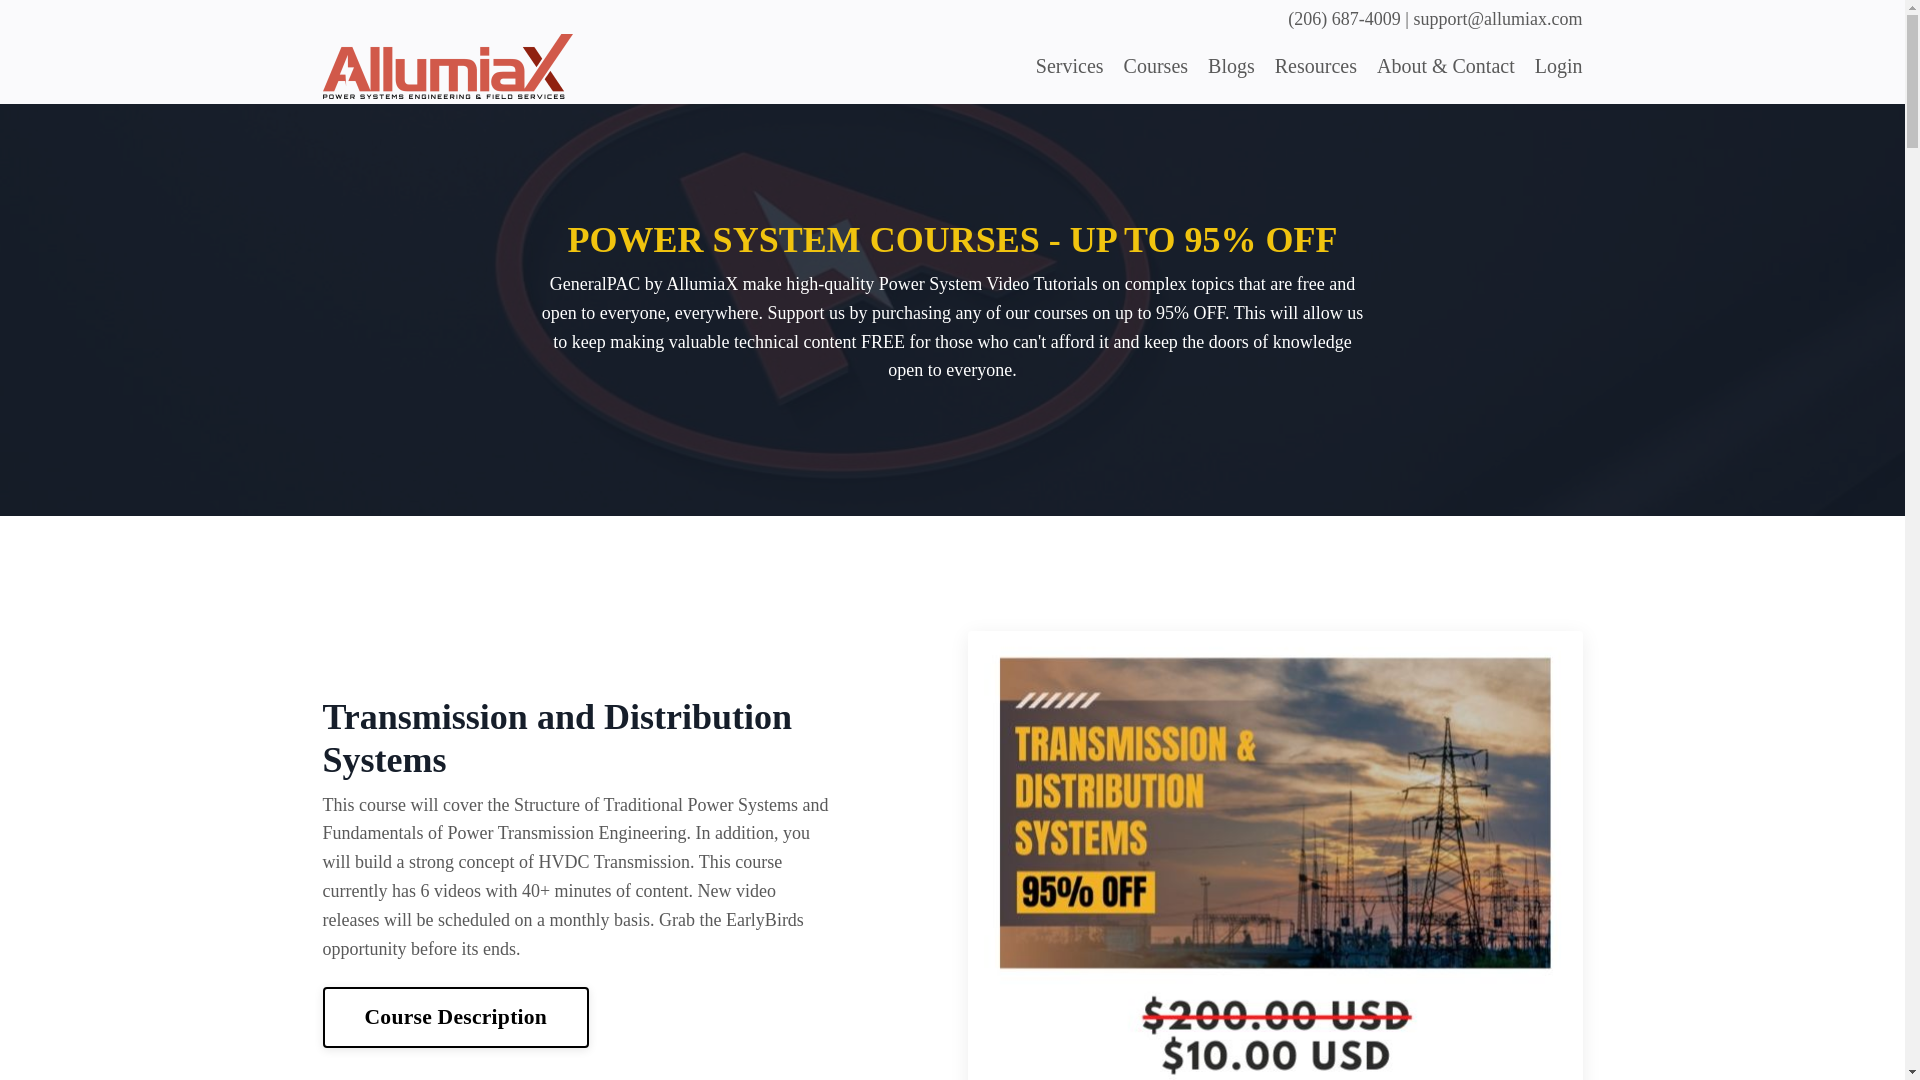 The width and height of the screenshot is (1920, 1080). Describe the element at coordinates (1316, 66) in the screenshot. I see `Resources` at that location.